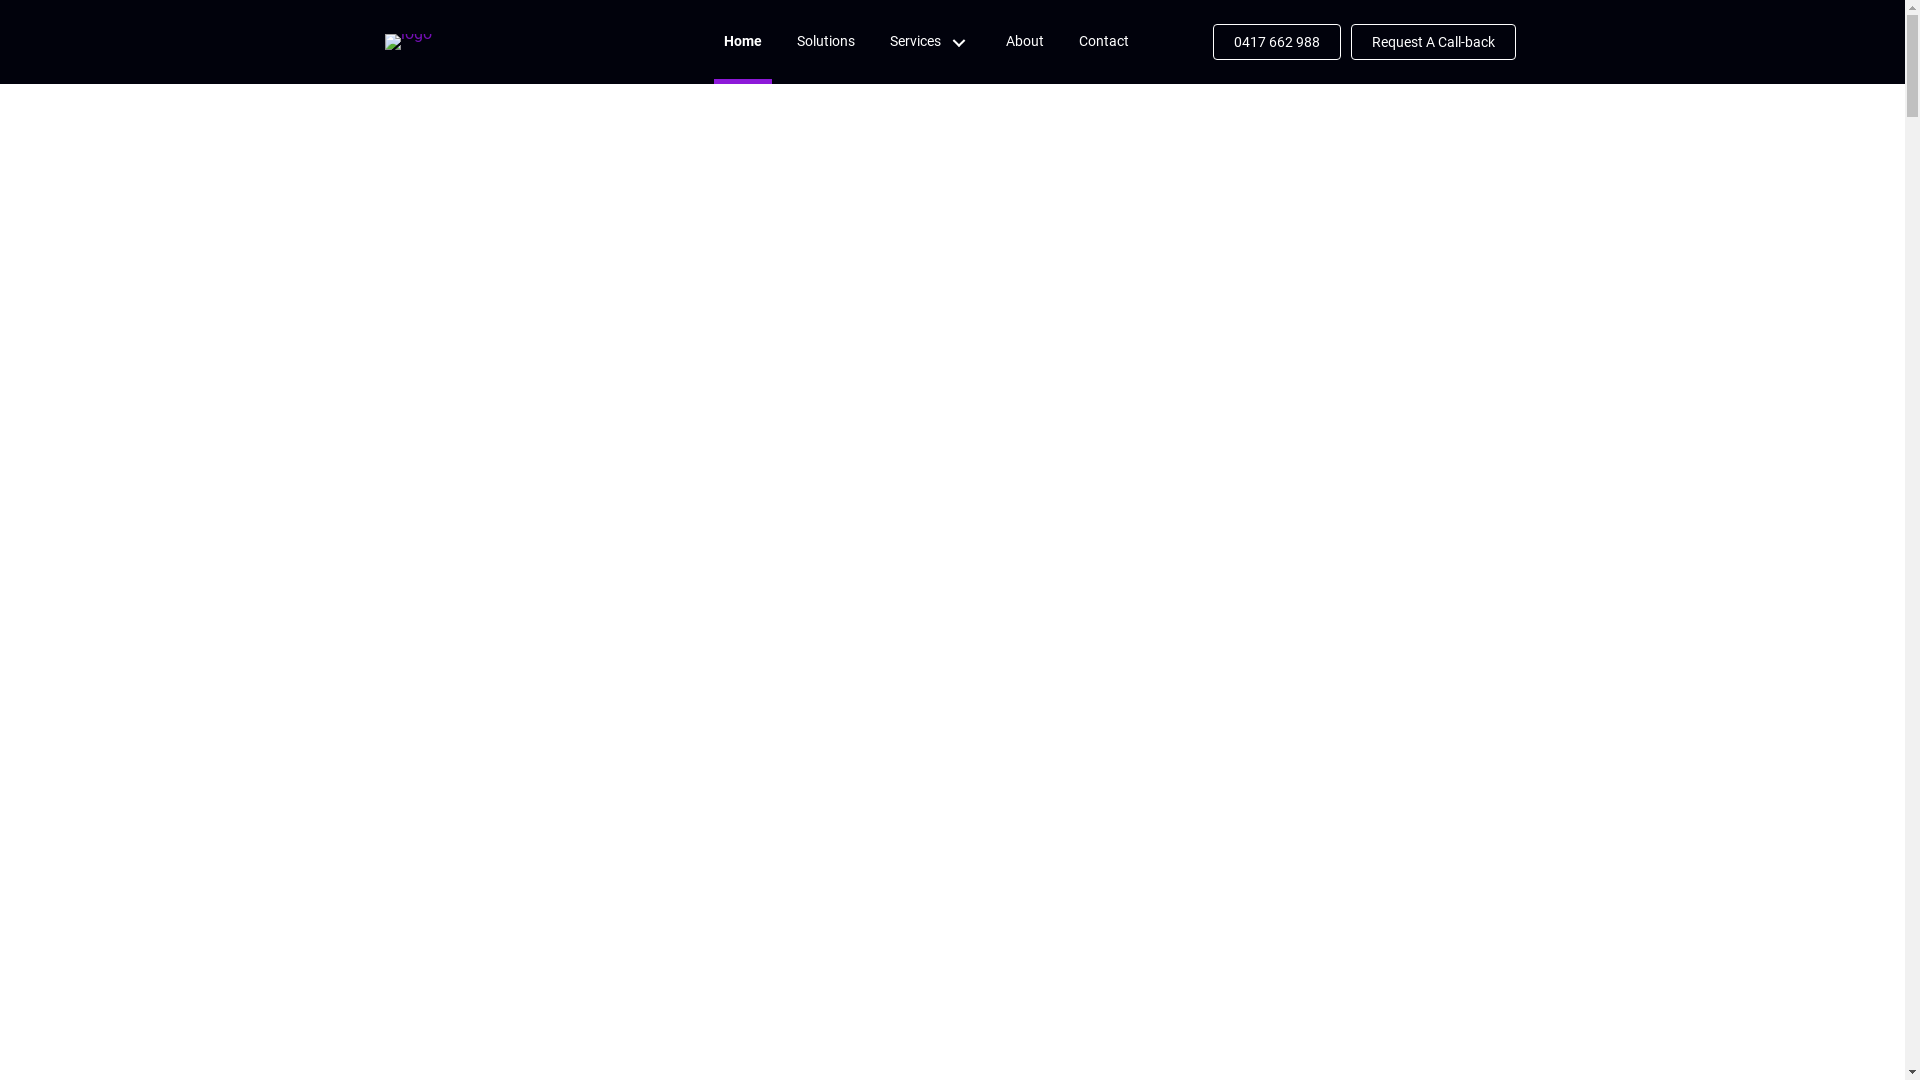 The image size is (1920, 1080). What do you see at coordinates (1276, 42) in the screenshot?
I see `0417 662 988` at bounding box center [1276, 42].